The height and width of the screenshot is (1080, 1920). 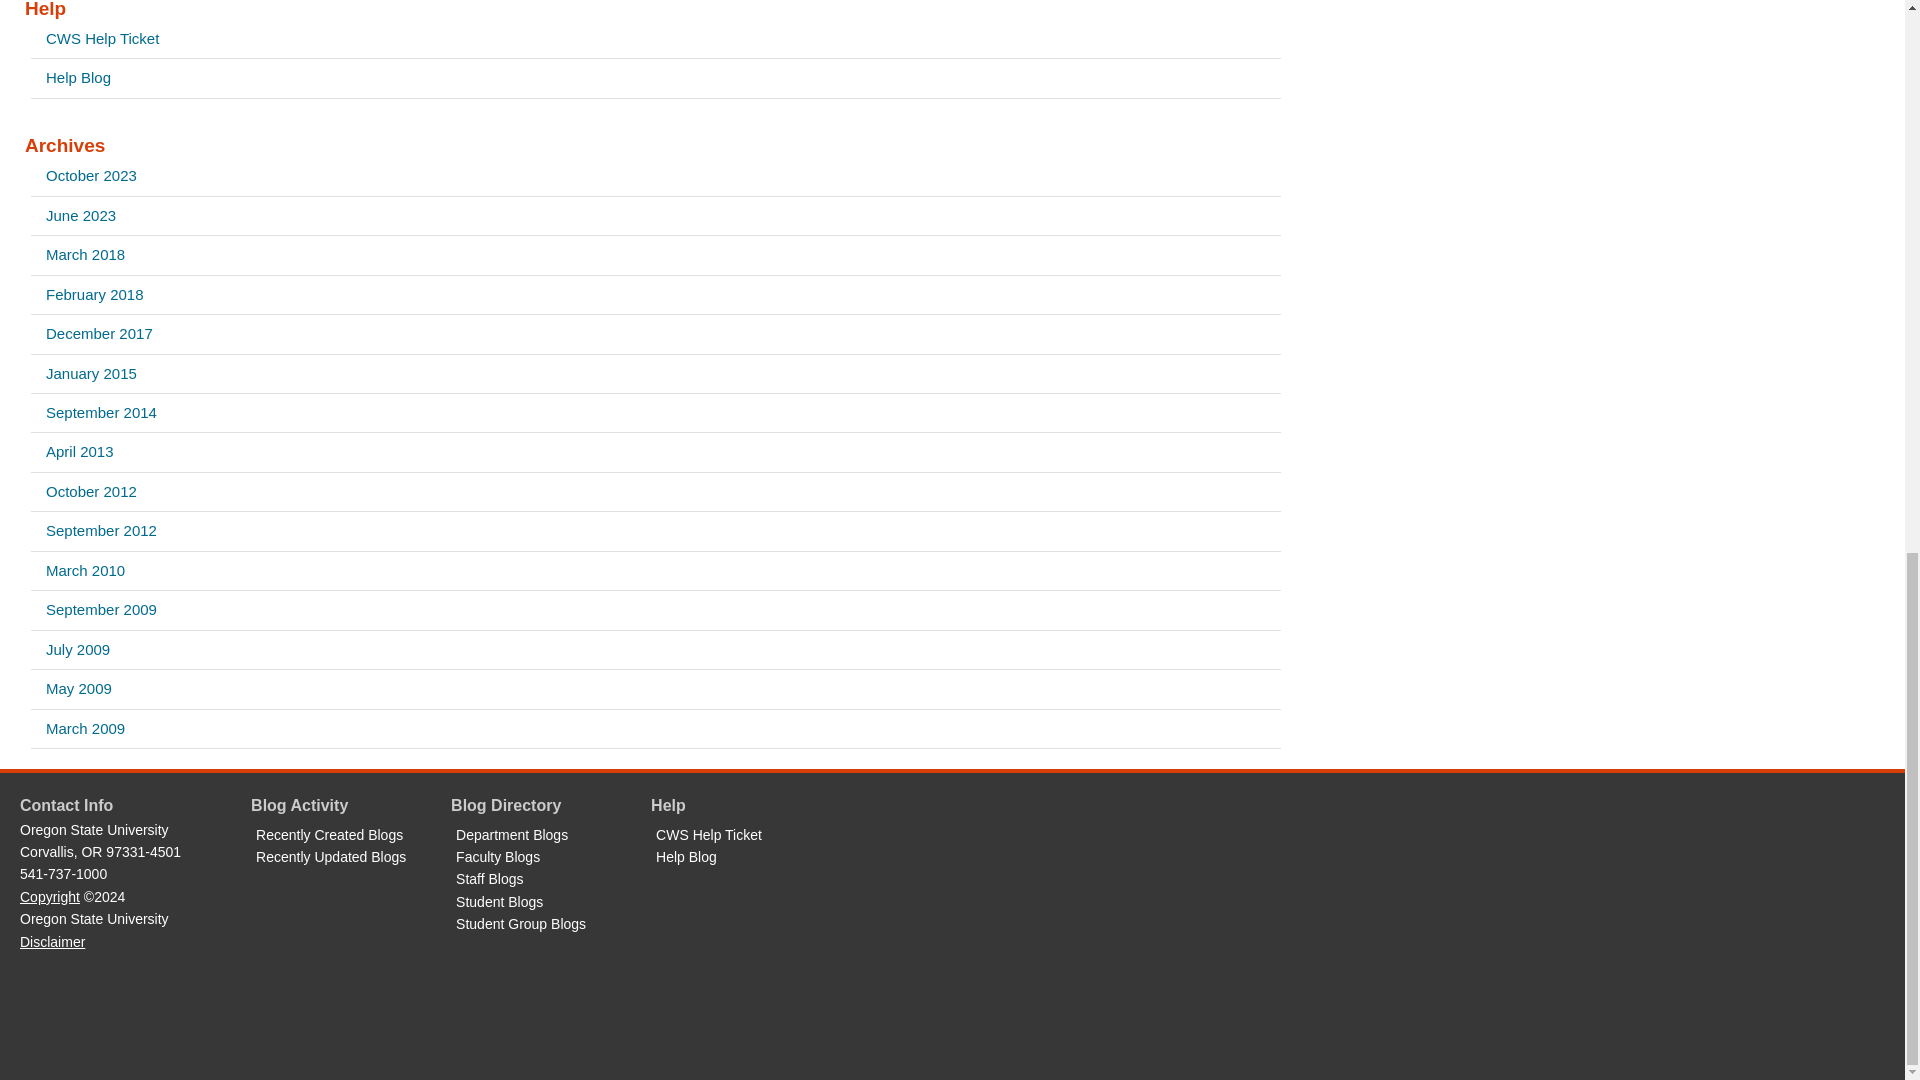 What do you see at coordinates (655, 413) in the screenshot?
I see `September 2014` at bounding box center [655, 413].